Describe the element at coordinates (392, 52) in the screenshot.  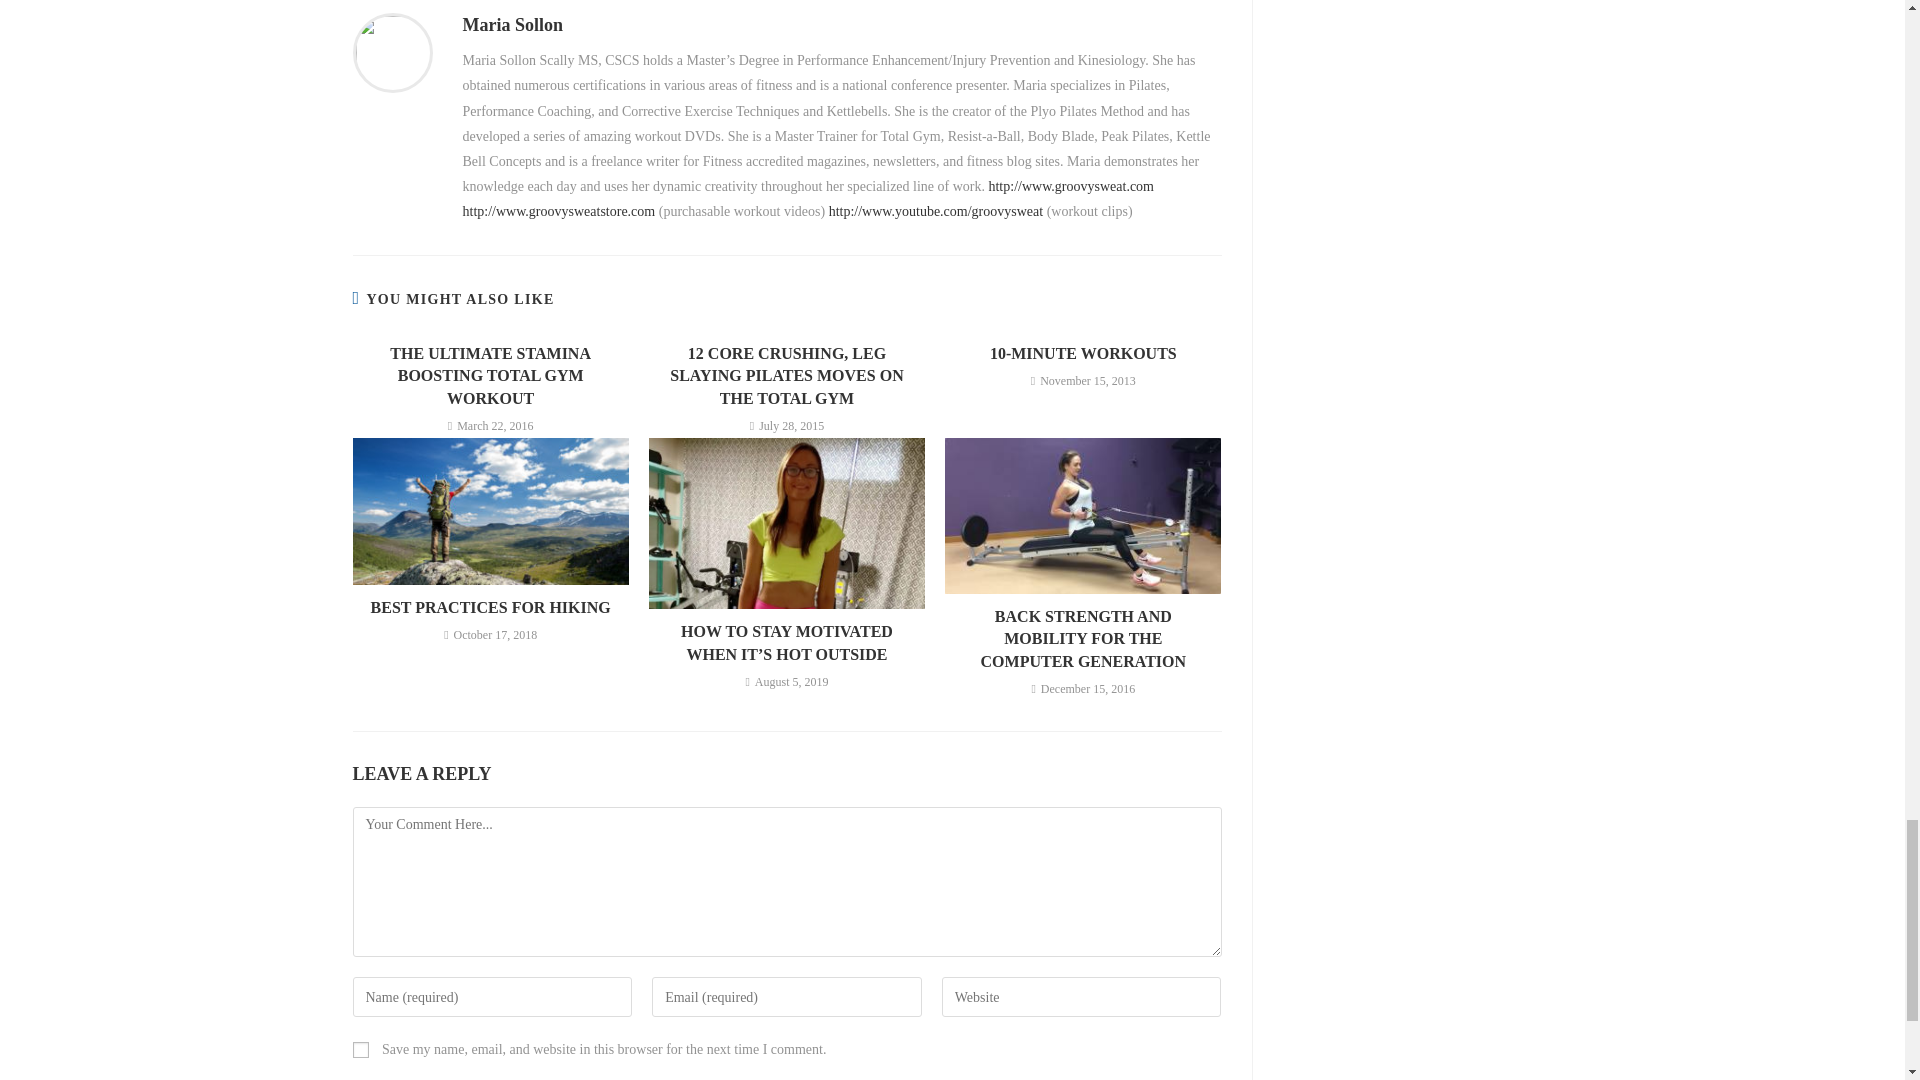
I see `Visit Author Page` at that location.